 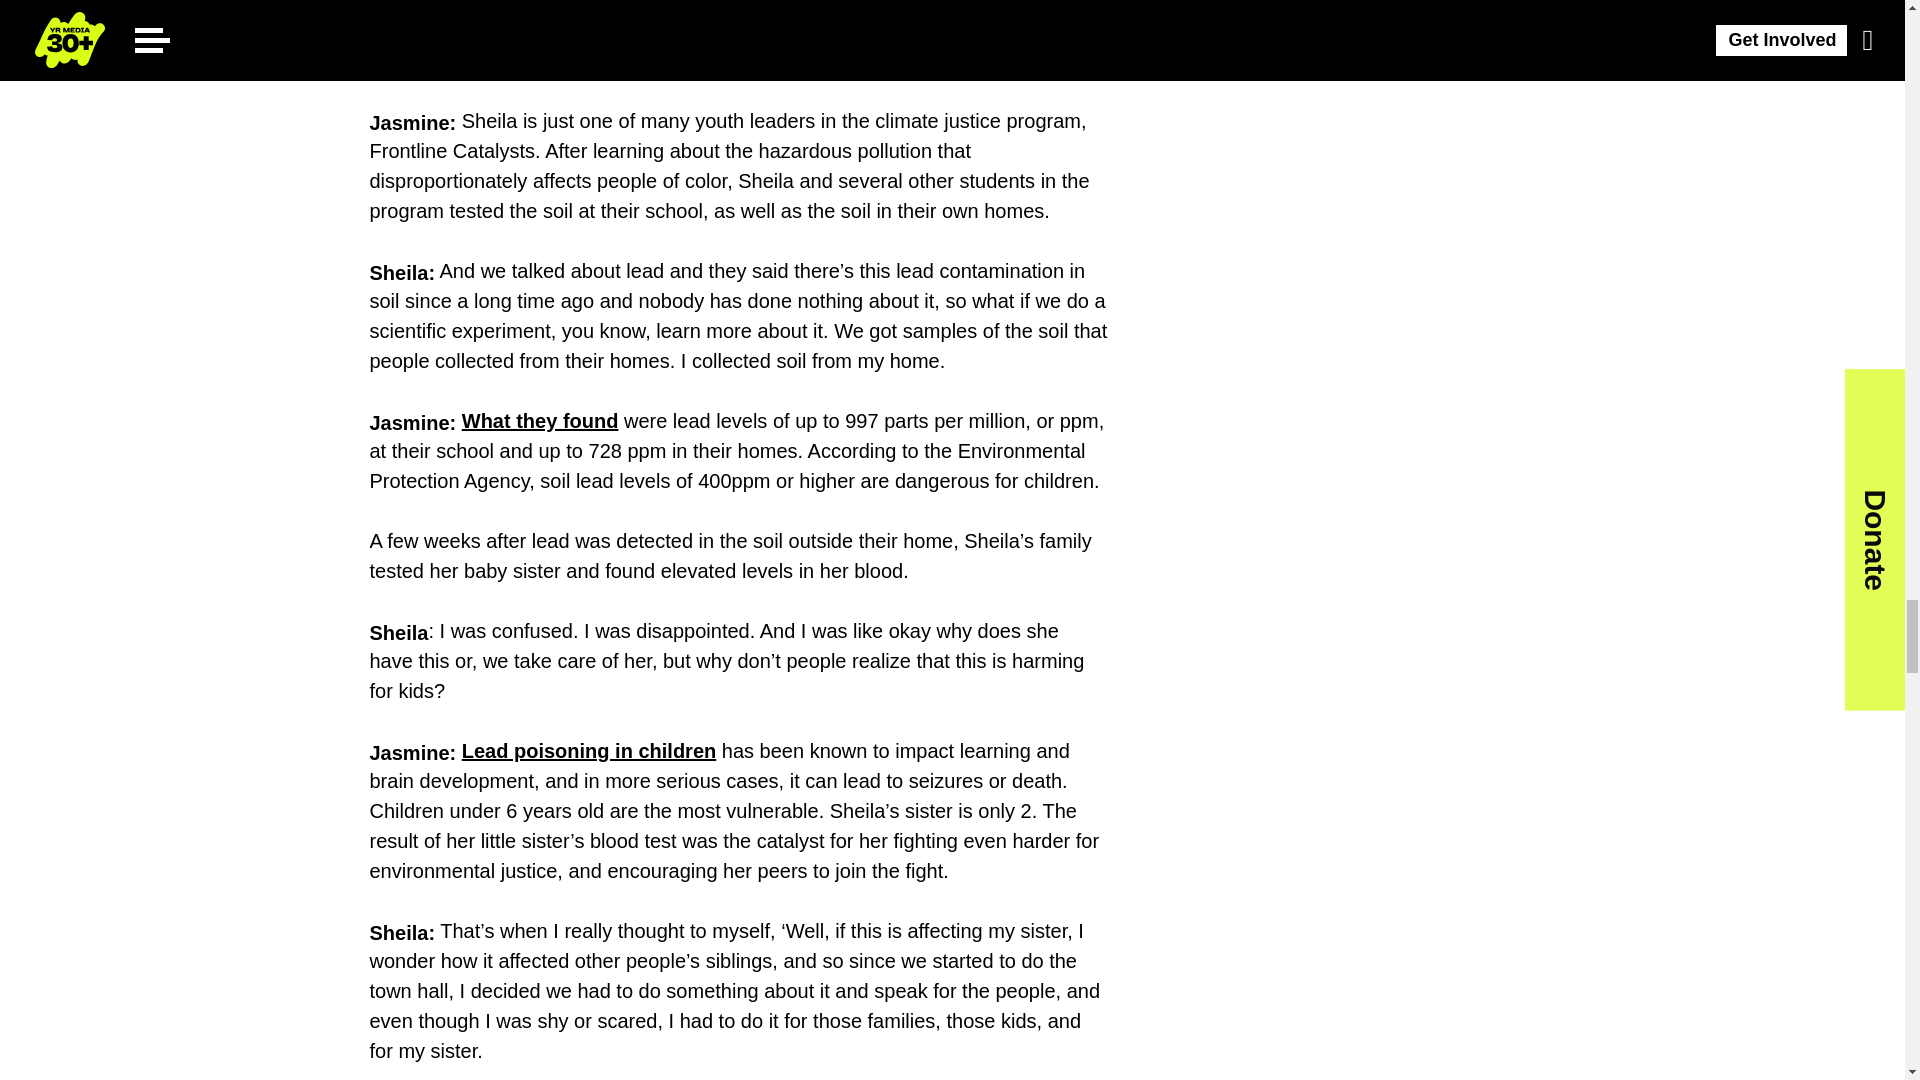 I want to click on What they found, so click(x=540, y=421).